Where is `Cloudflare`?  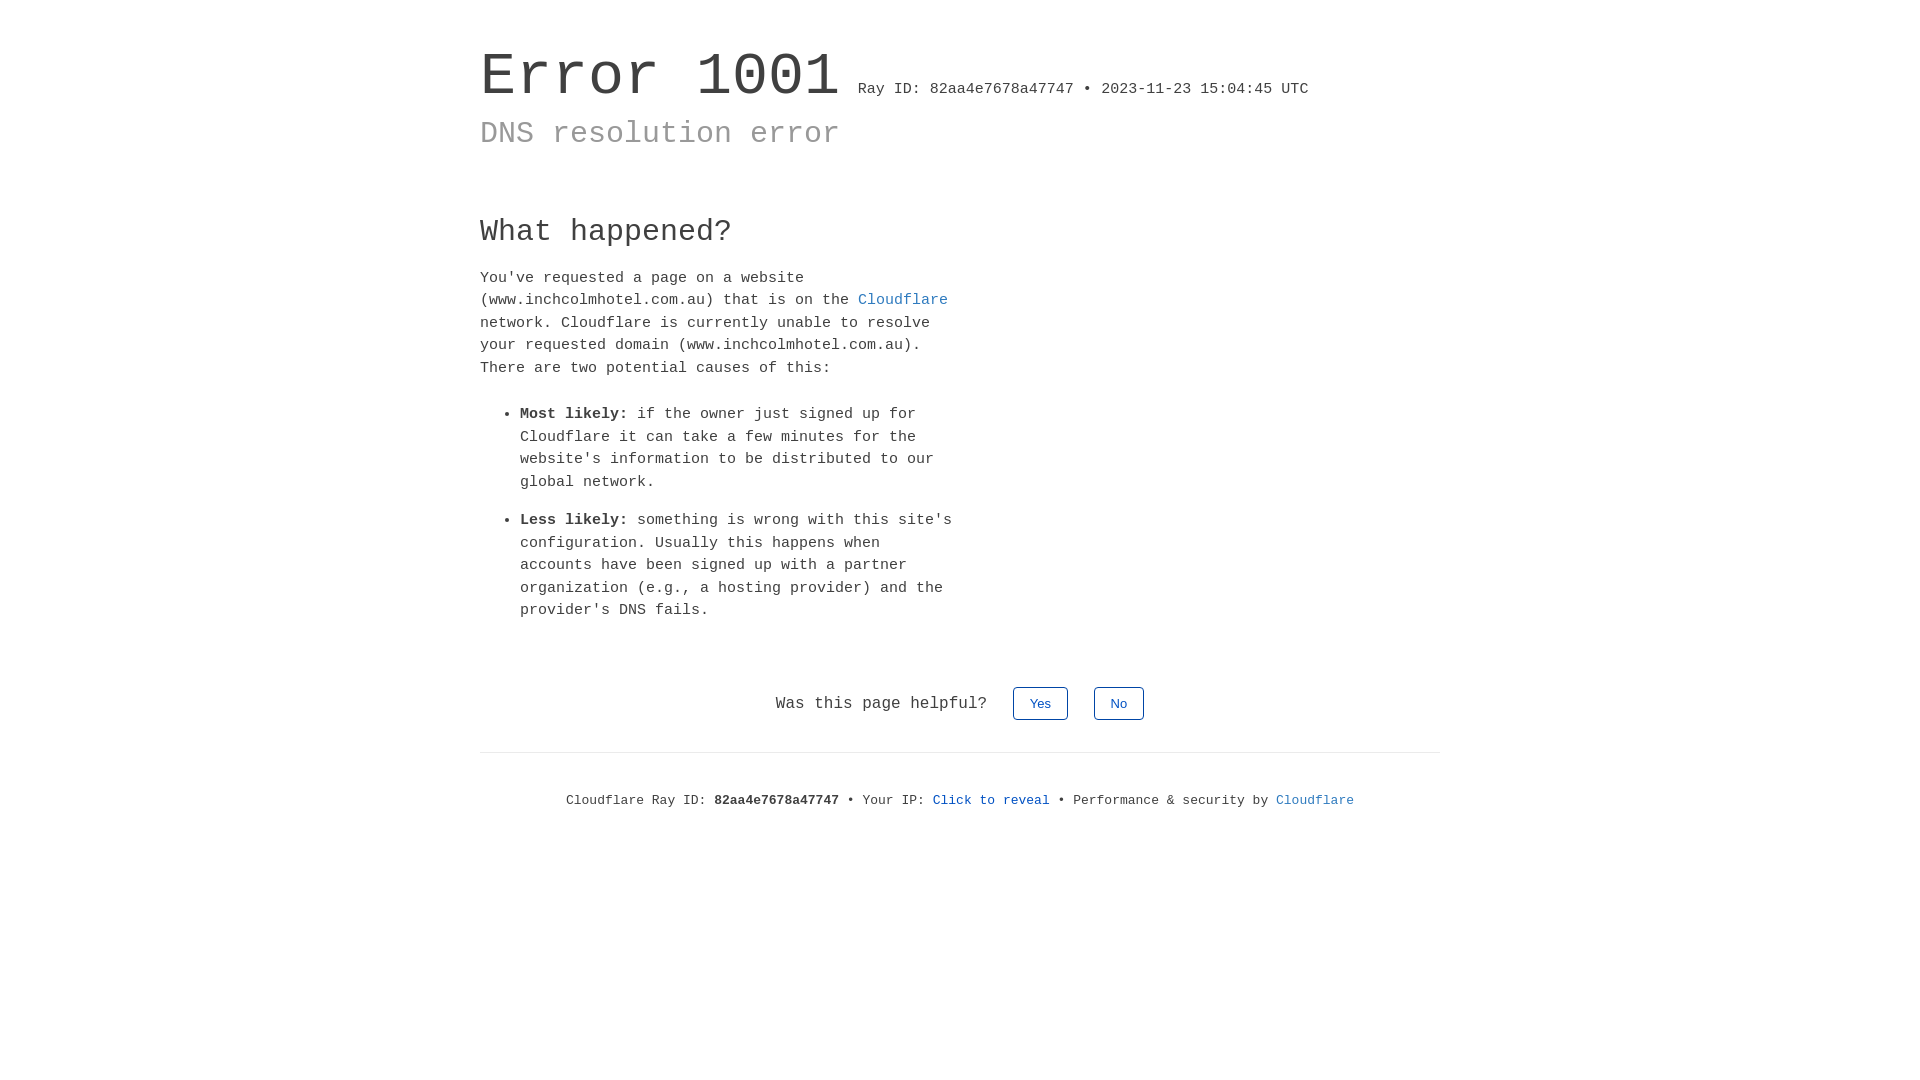 Cloudflare is located at coordinates (1315, 800).